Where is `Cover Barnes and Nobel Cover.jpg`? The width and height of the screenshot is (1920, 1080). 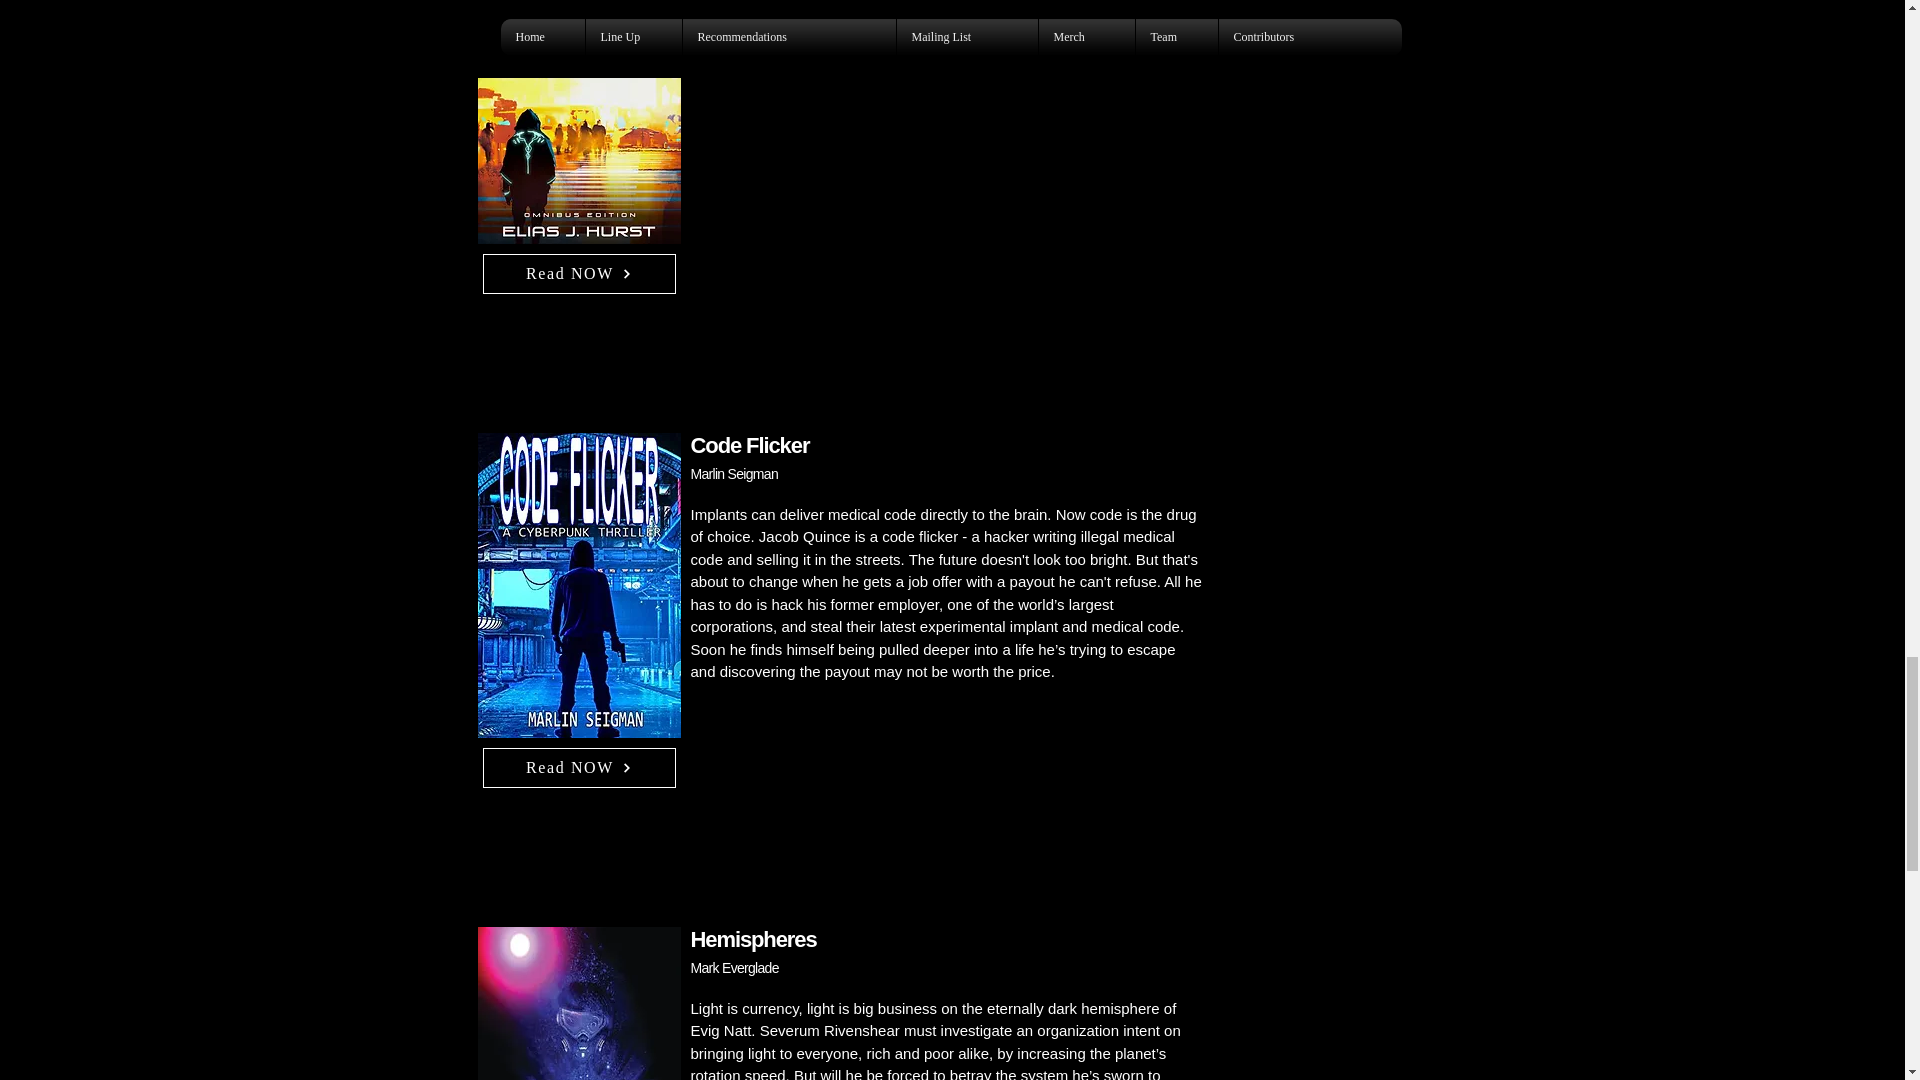
Cover Barnes and Nobel Cover.jpg is located at coordinates (580, 1002).